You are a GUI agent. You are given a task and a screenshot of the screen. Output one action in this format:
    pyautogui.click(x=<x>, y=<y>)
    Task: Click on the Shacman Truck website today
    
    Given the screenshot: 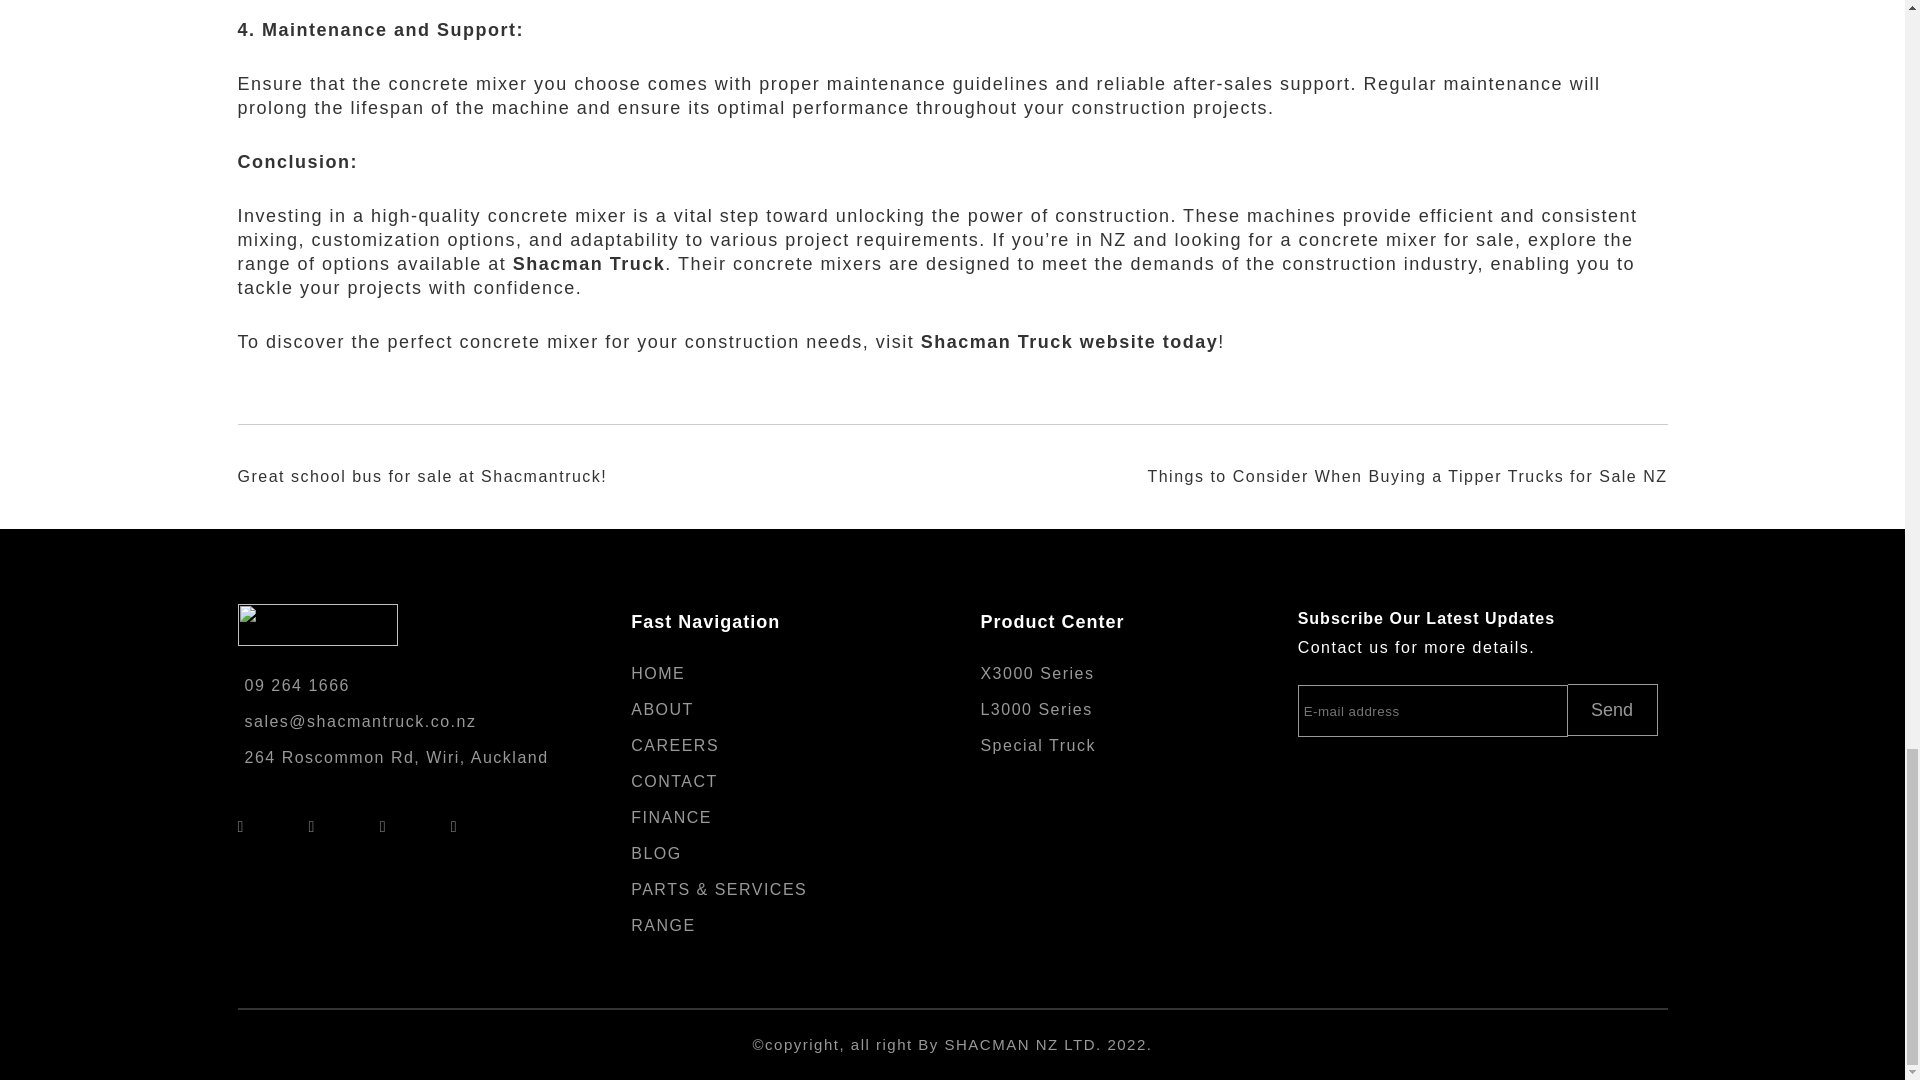 What is the action you would take?
    pyautogui.click(x=1070, y=342)
    